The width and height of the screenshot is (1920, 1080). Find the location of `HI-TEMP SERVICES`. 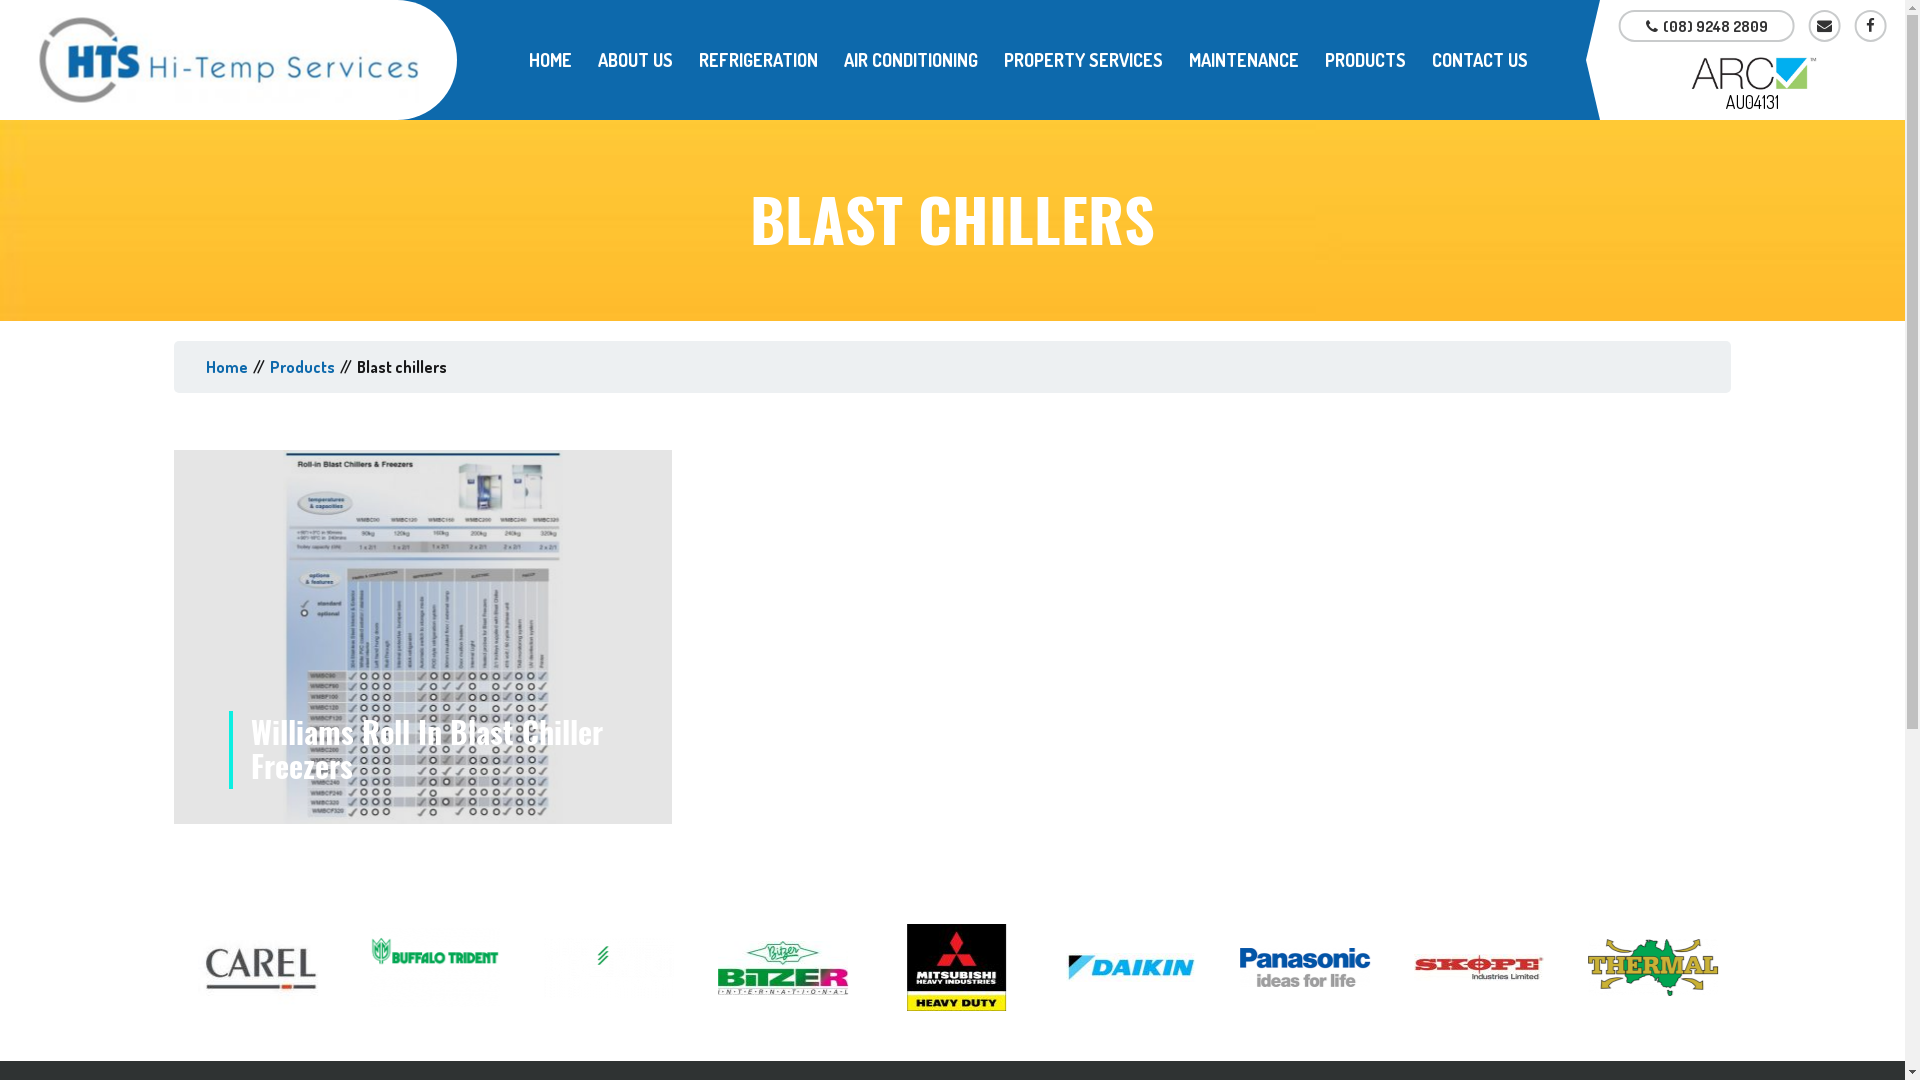

HI-TEMP SERVICES is located at coordinates (228, 60).